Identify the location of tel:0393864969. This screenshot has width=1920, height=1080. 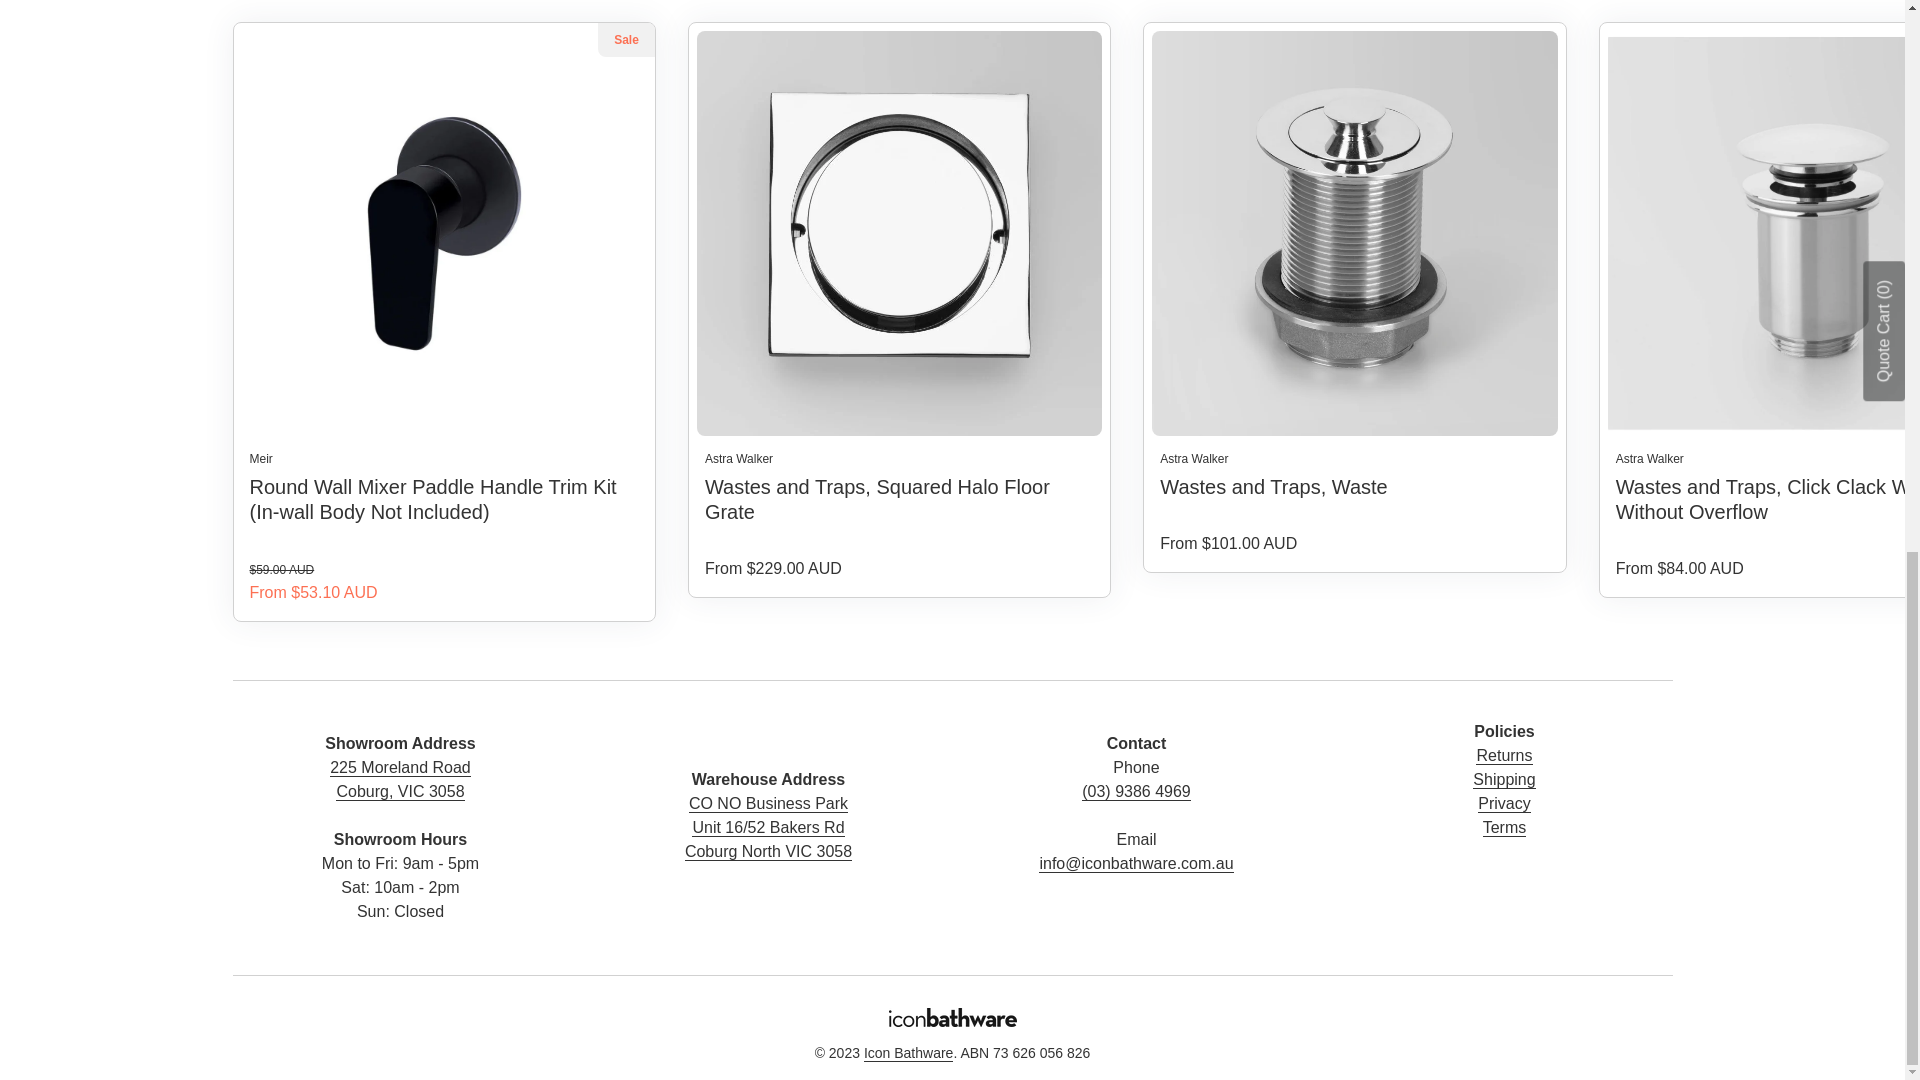
(1136, 804).